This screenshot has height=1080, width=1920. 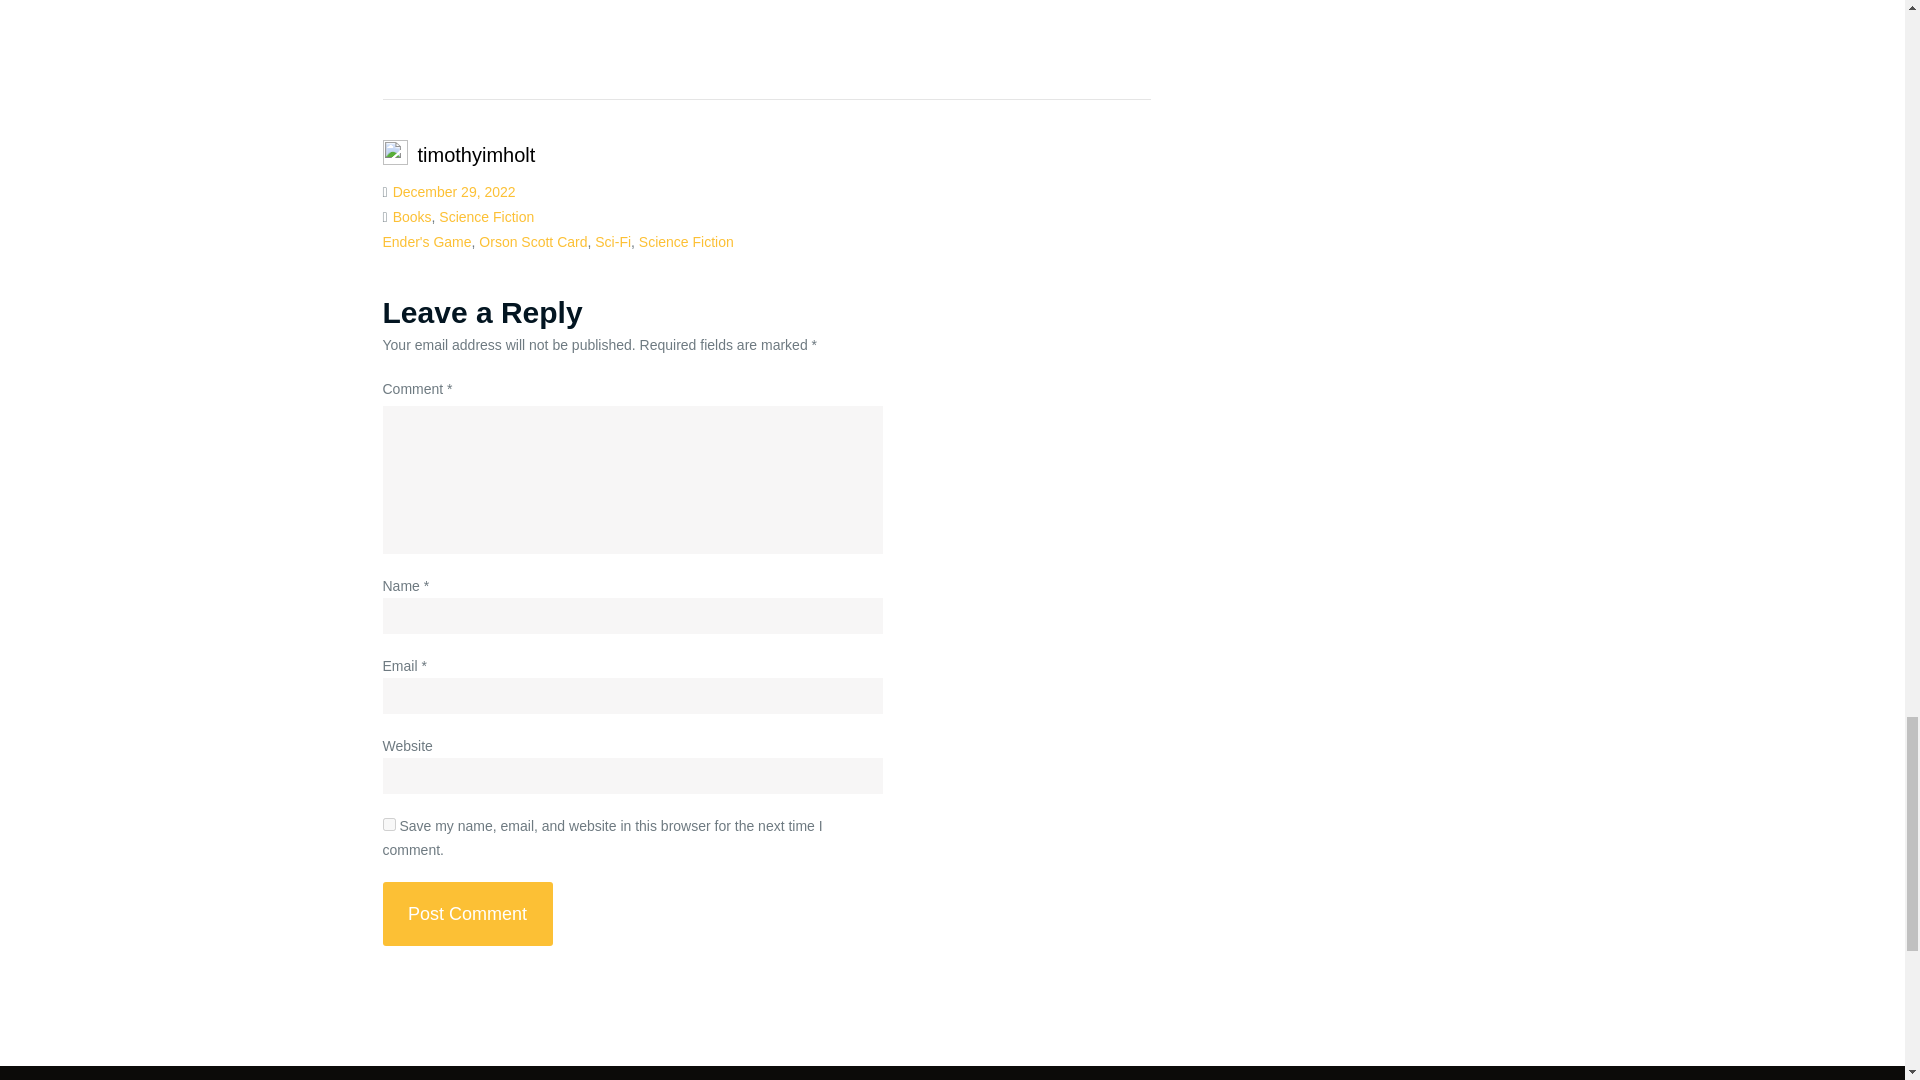 I want to click on Sci-Fi, so click(x=613, y=242).